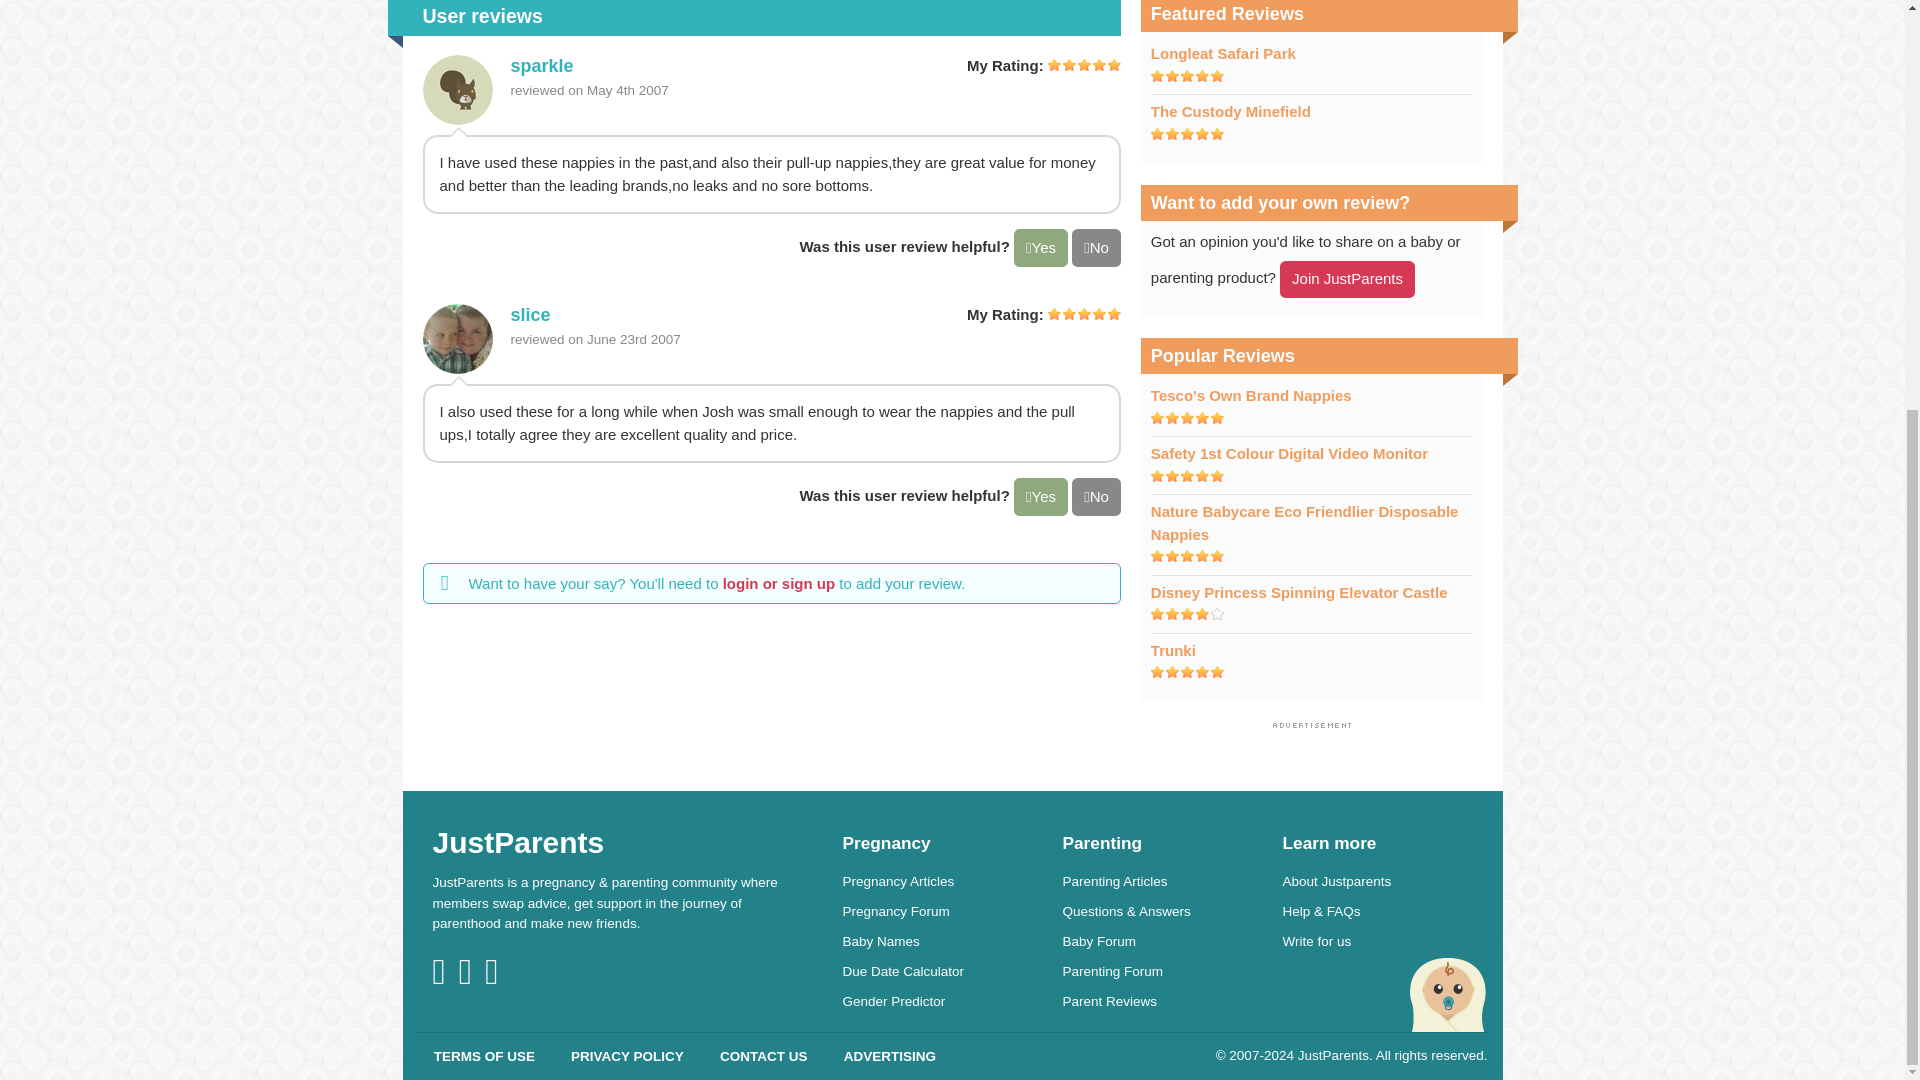 This screenshot has width=1920, height=1080. I want to click on Excellent, so click(1187, 134).